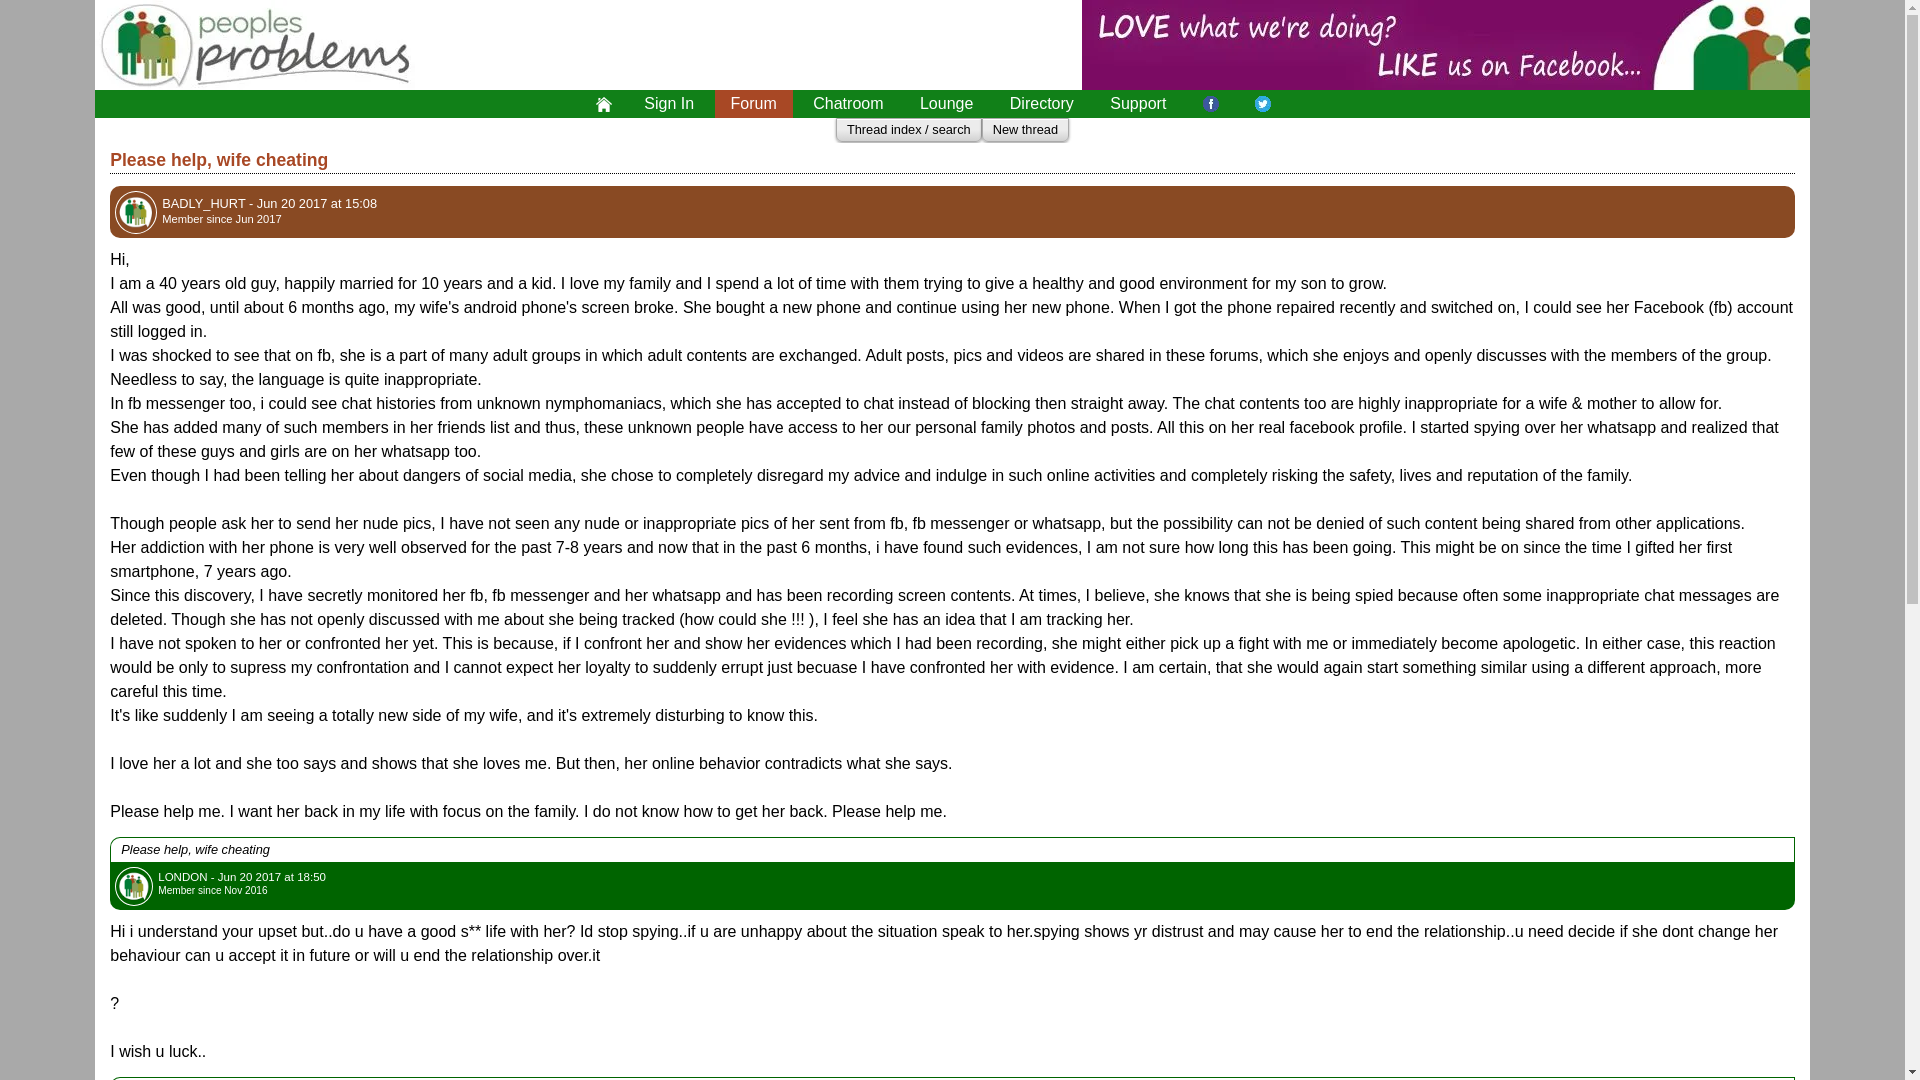  I want to click on Lounge, so click(946, 103).